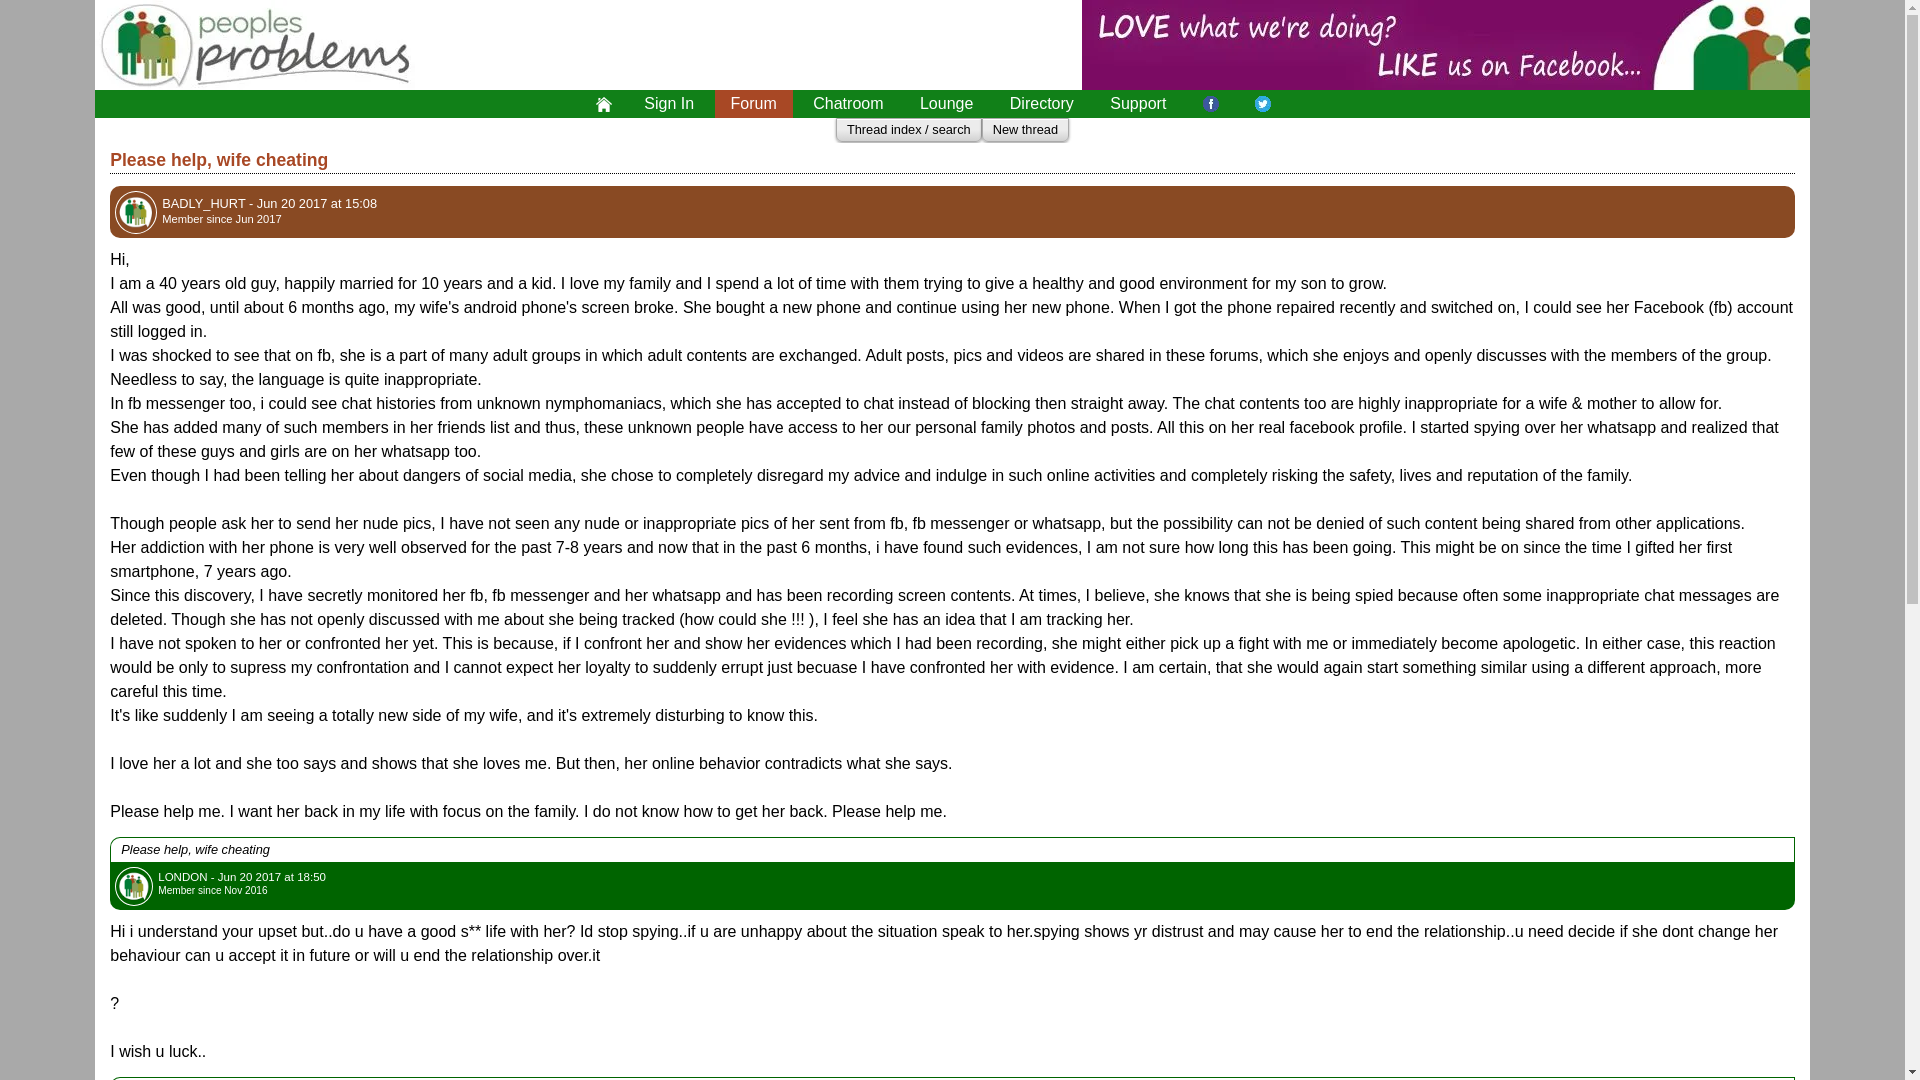  I want to click on Lounge, so click(946, 103).